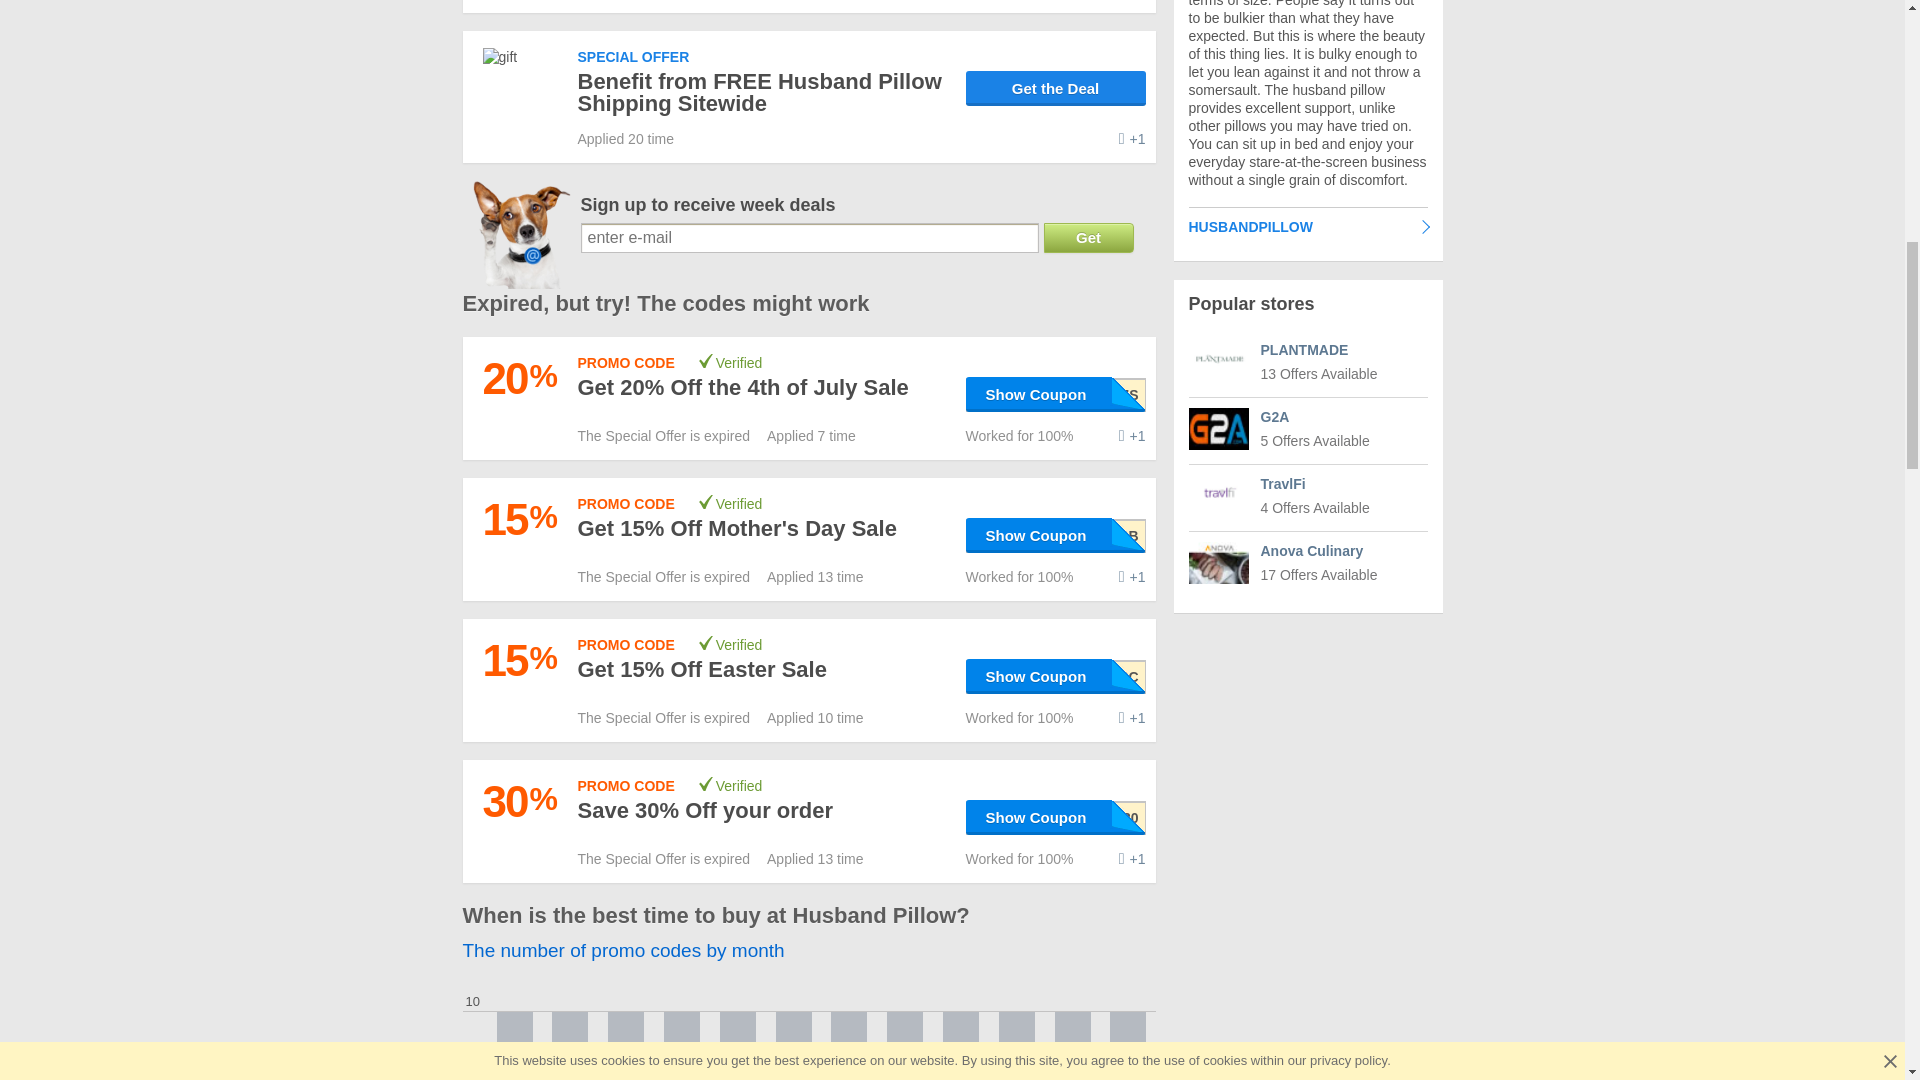 This screenshot has width=1920, height=1080. I want to click on Leave your comment , so click(1132, 577).